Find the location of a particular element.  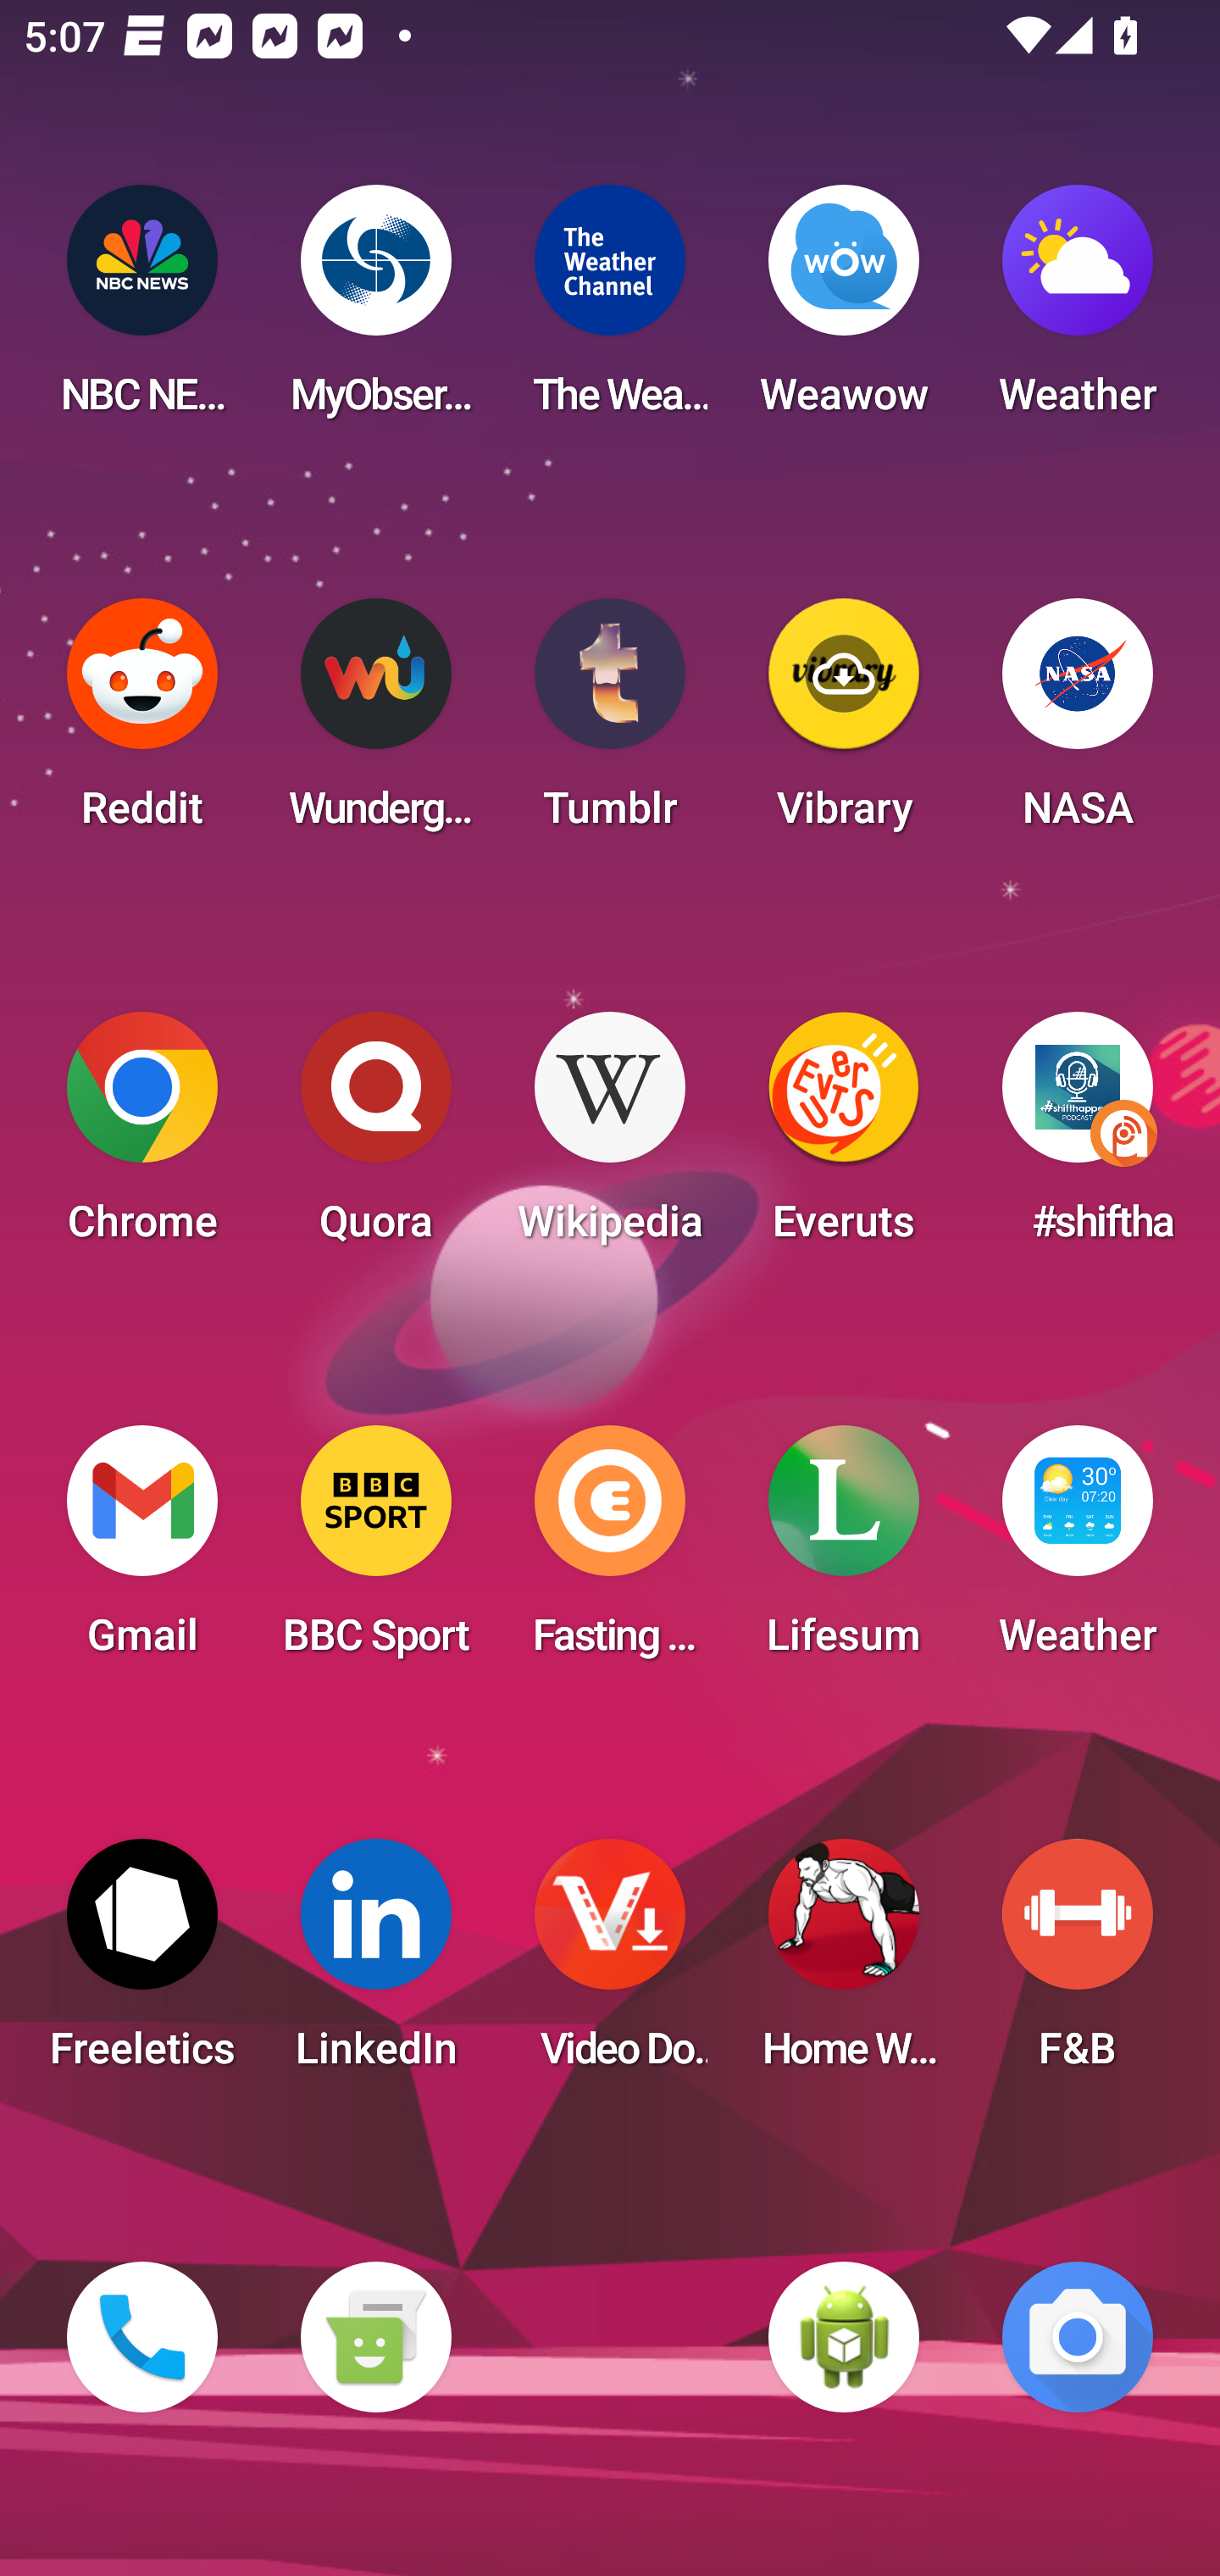

Fasting Coach is located at coordinates (610, 1551).